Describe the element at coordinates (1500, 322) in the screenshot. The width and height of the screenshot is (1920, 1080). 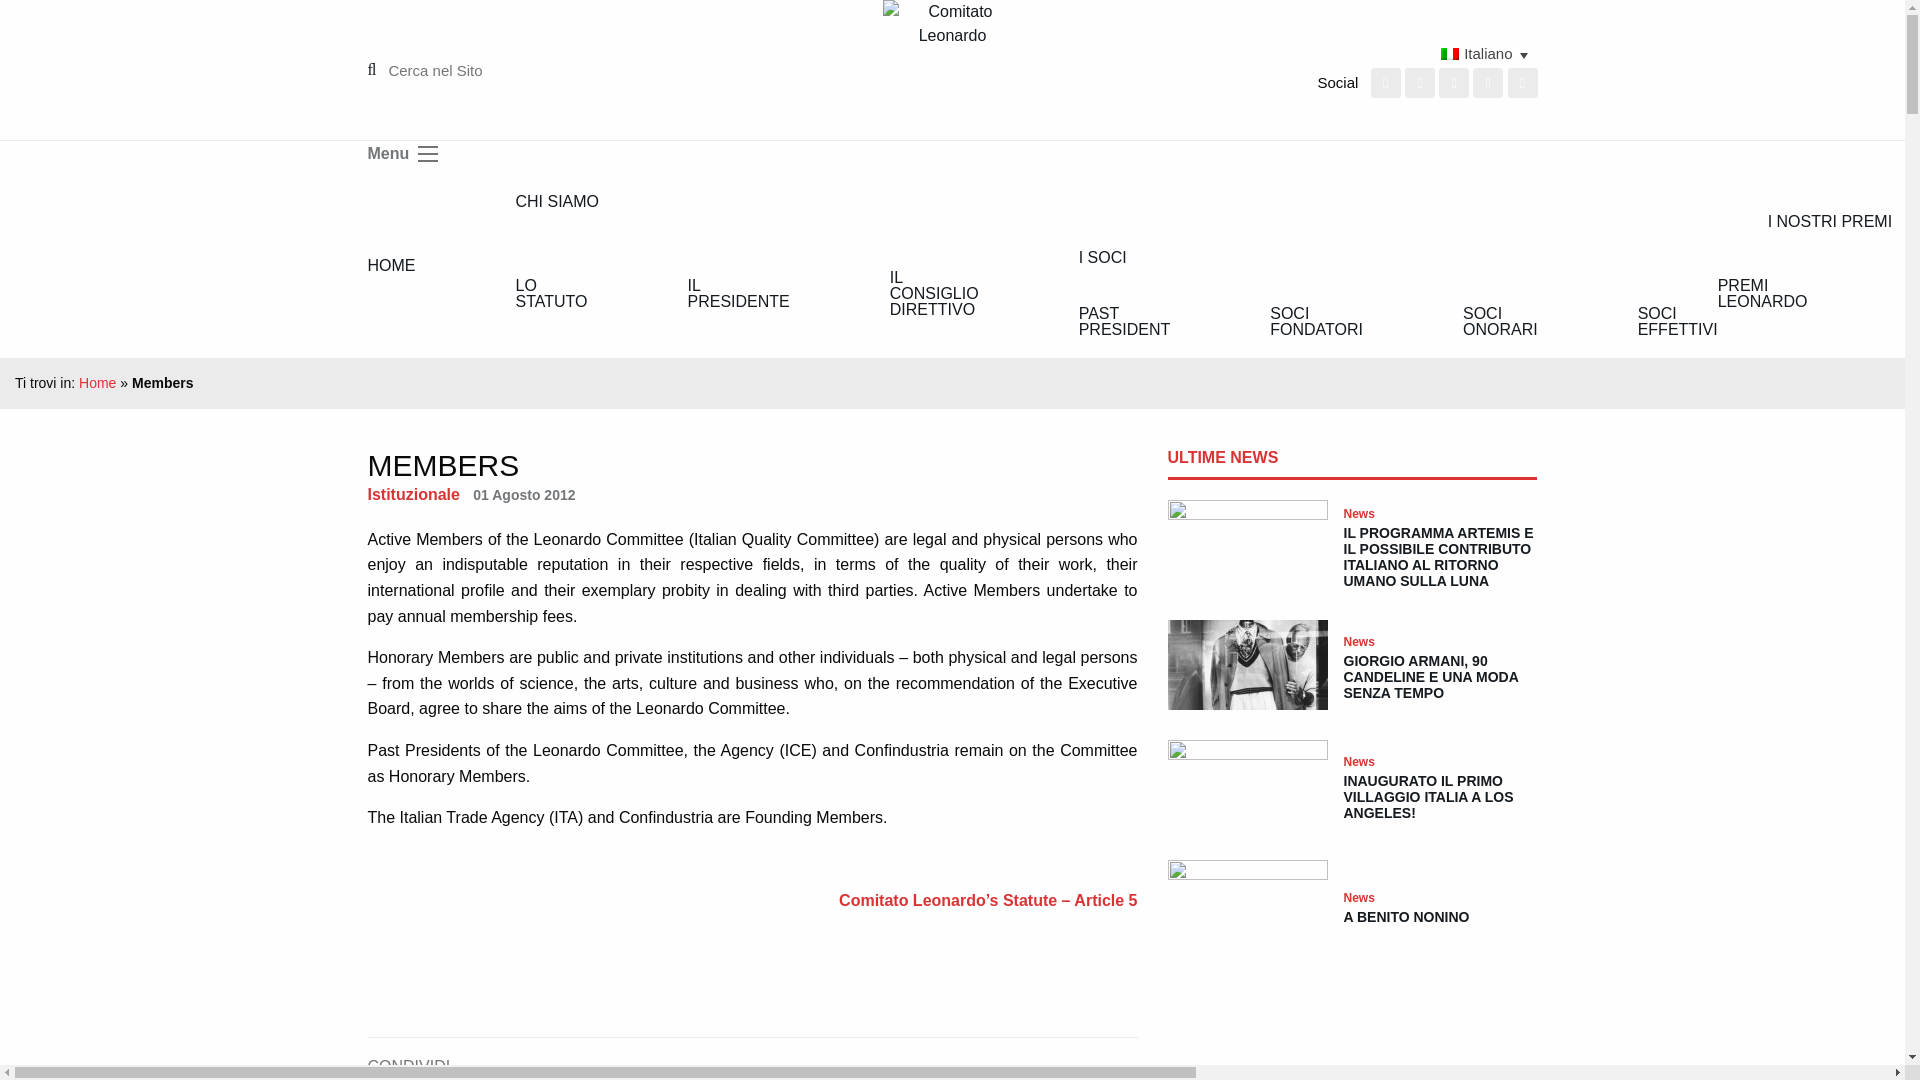
I see `SOCI ONORARI` at that location.